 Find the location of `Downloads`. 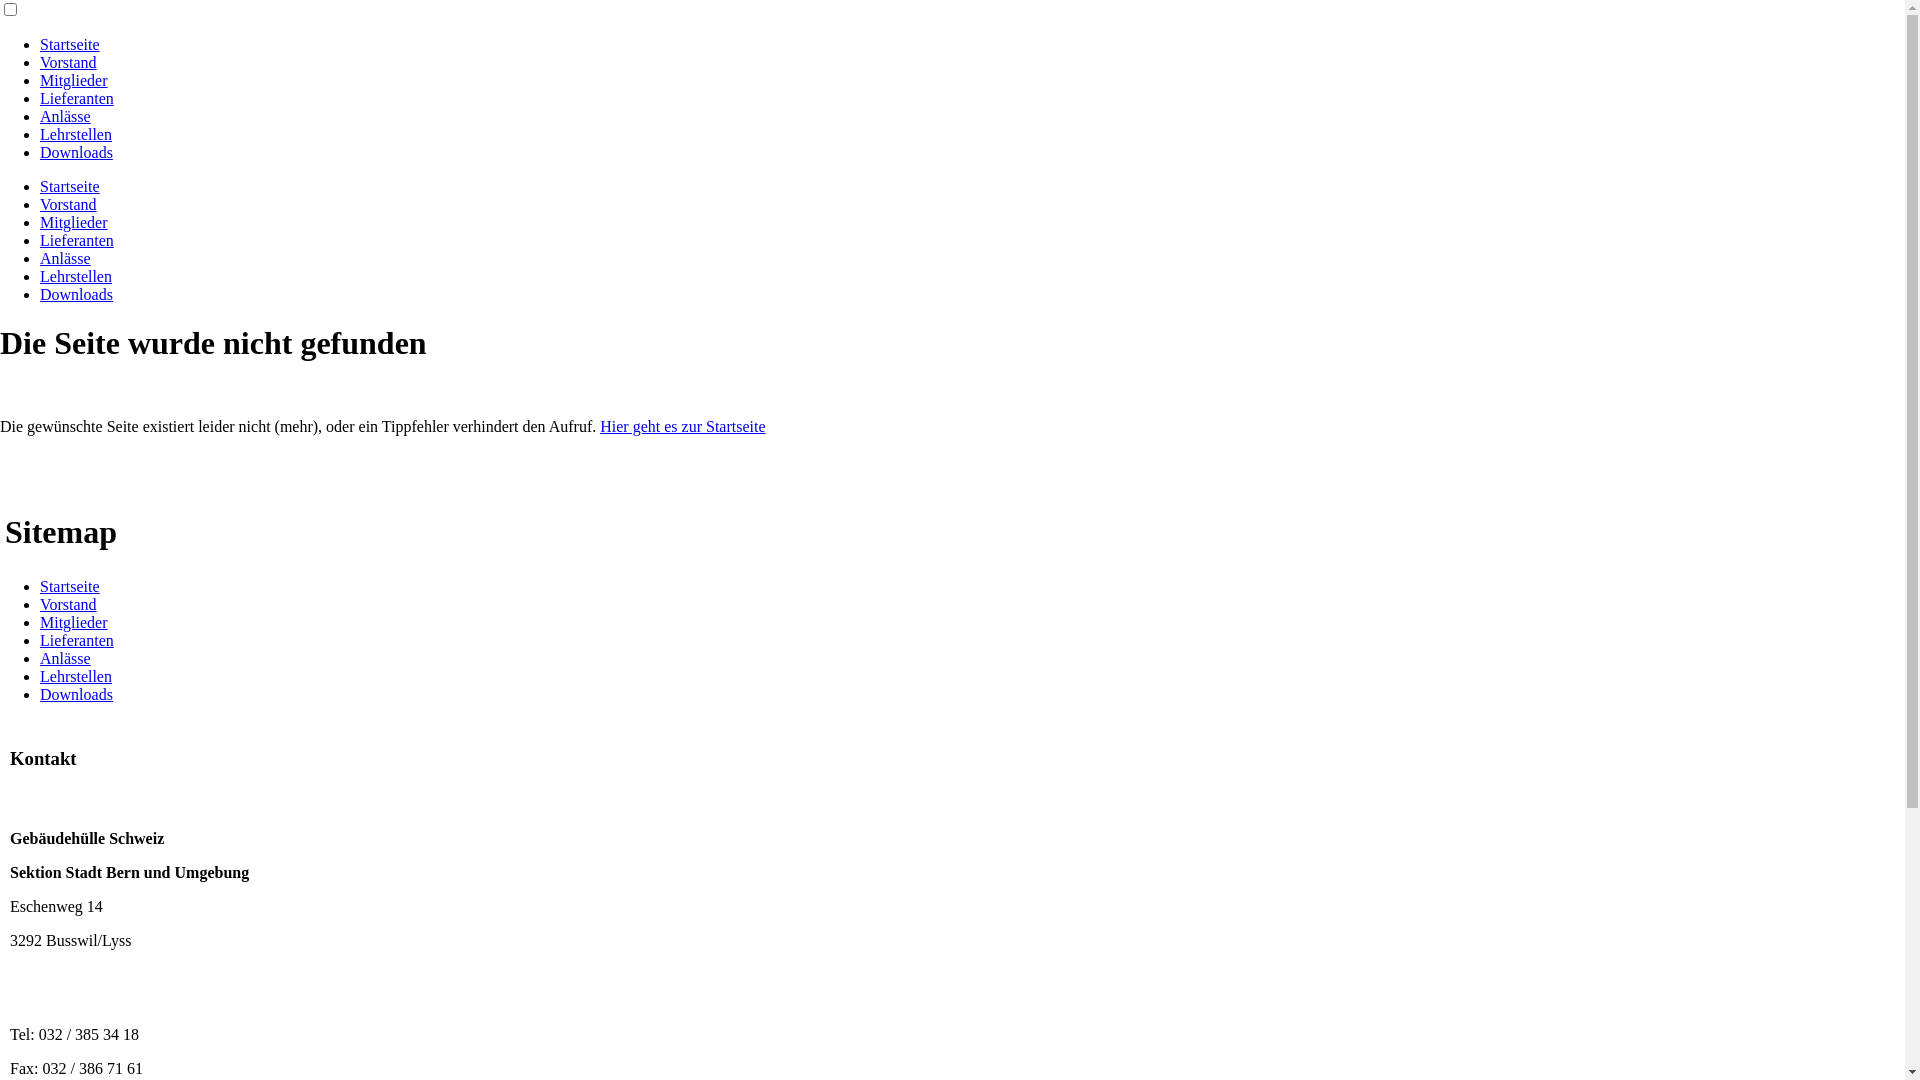

Downloads is located at coordinates (76, 152).